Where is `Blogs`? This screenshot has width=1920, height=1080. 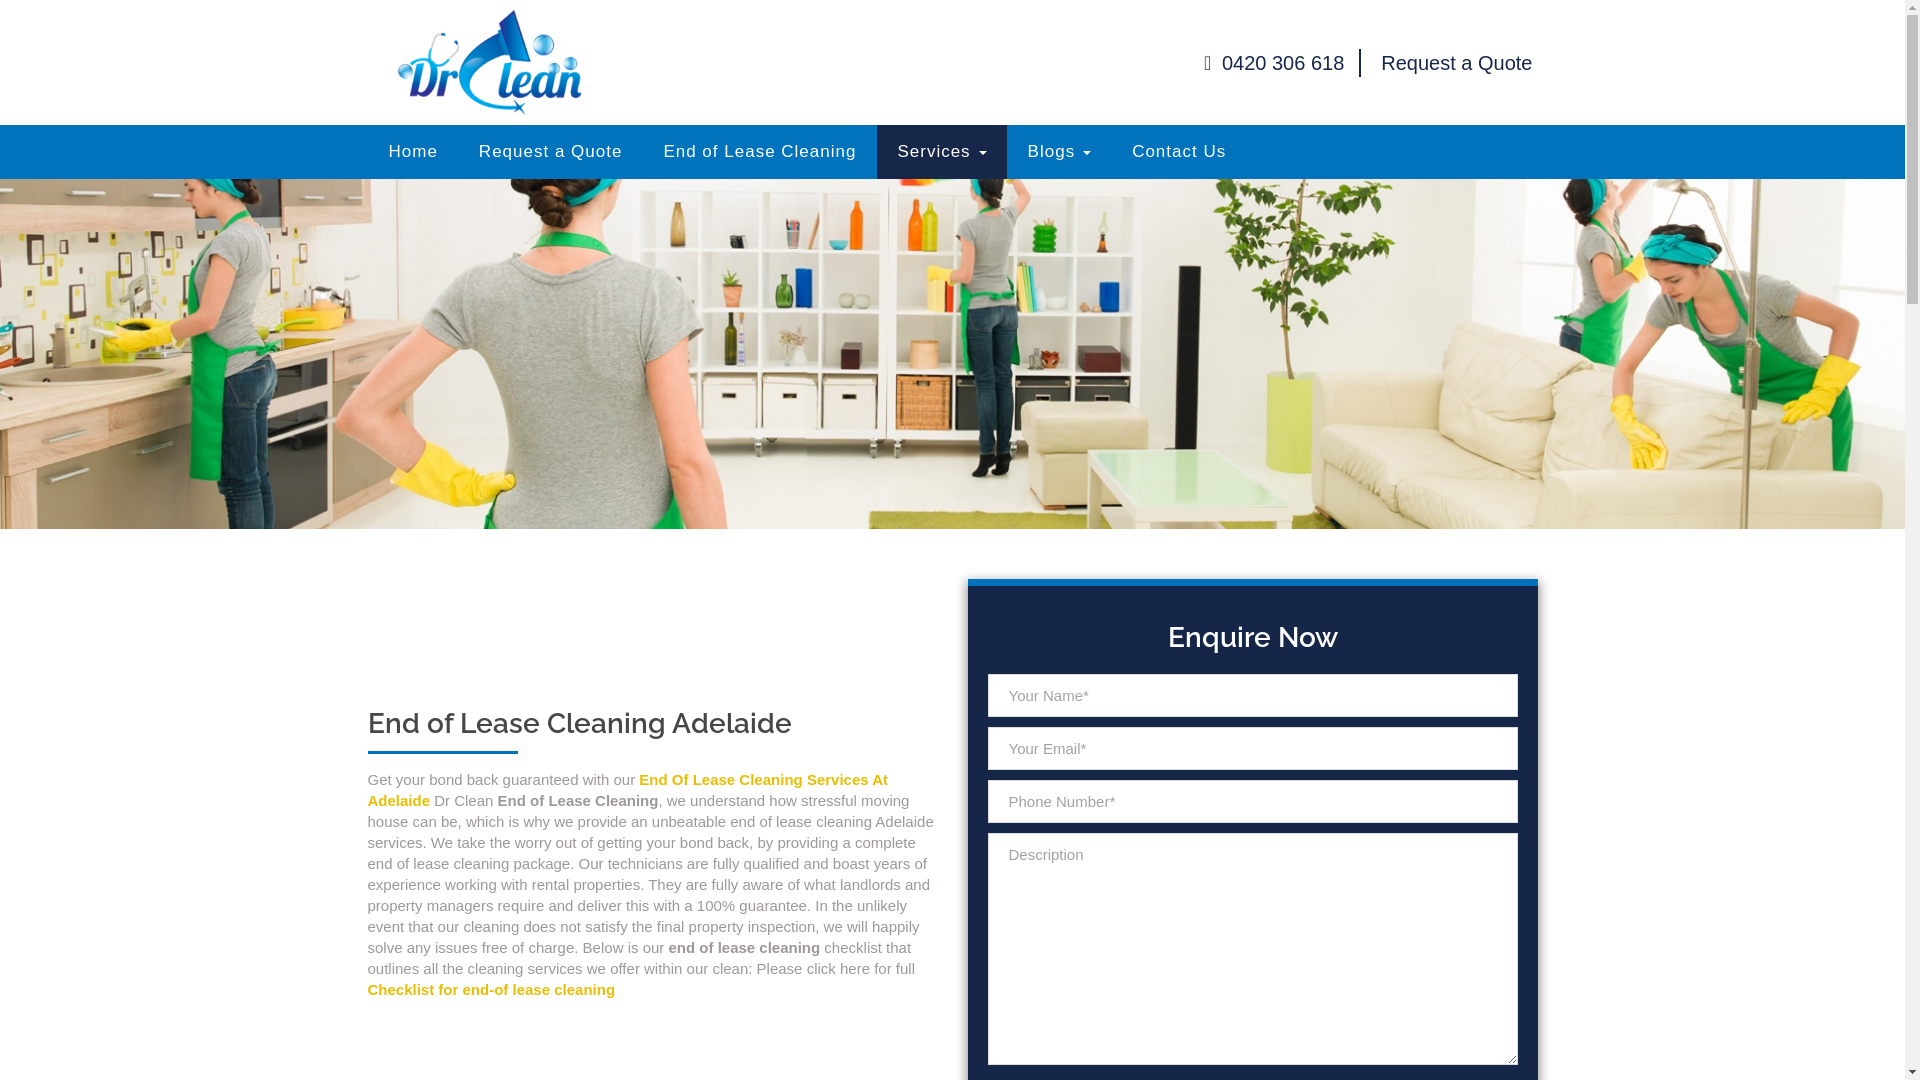 Blogs is located at coordinates (1060, 152).